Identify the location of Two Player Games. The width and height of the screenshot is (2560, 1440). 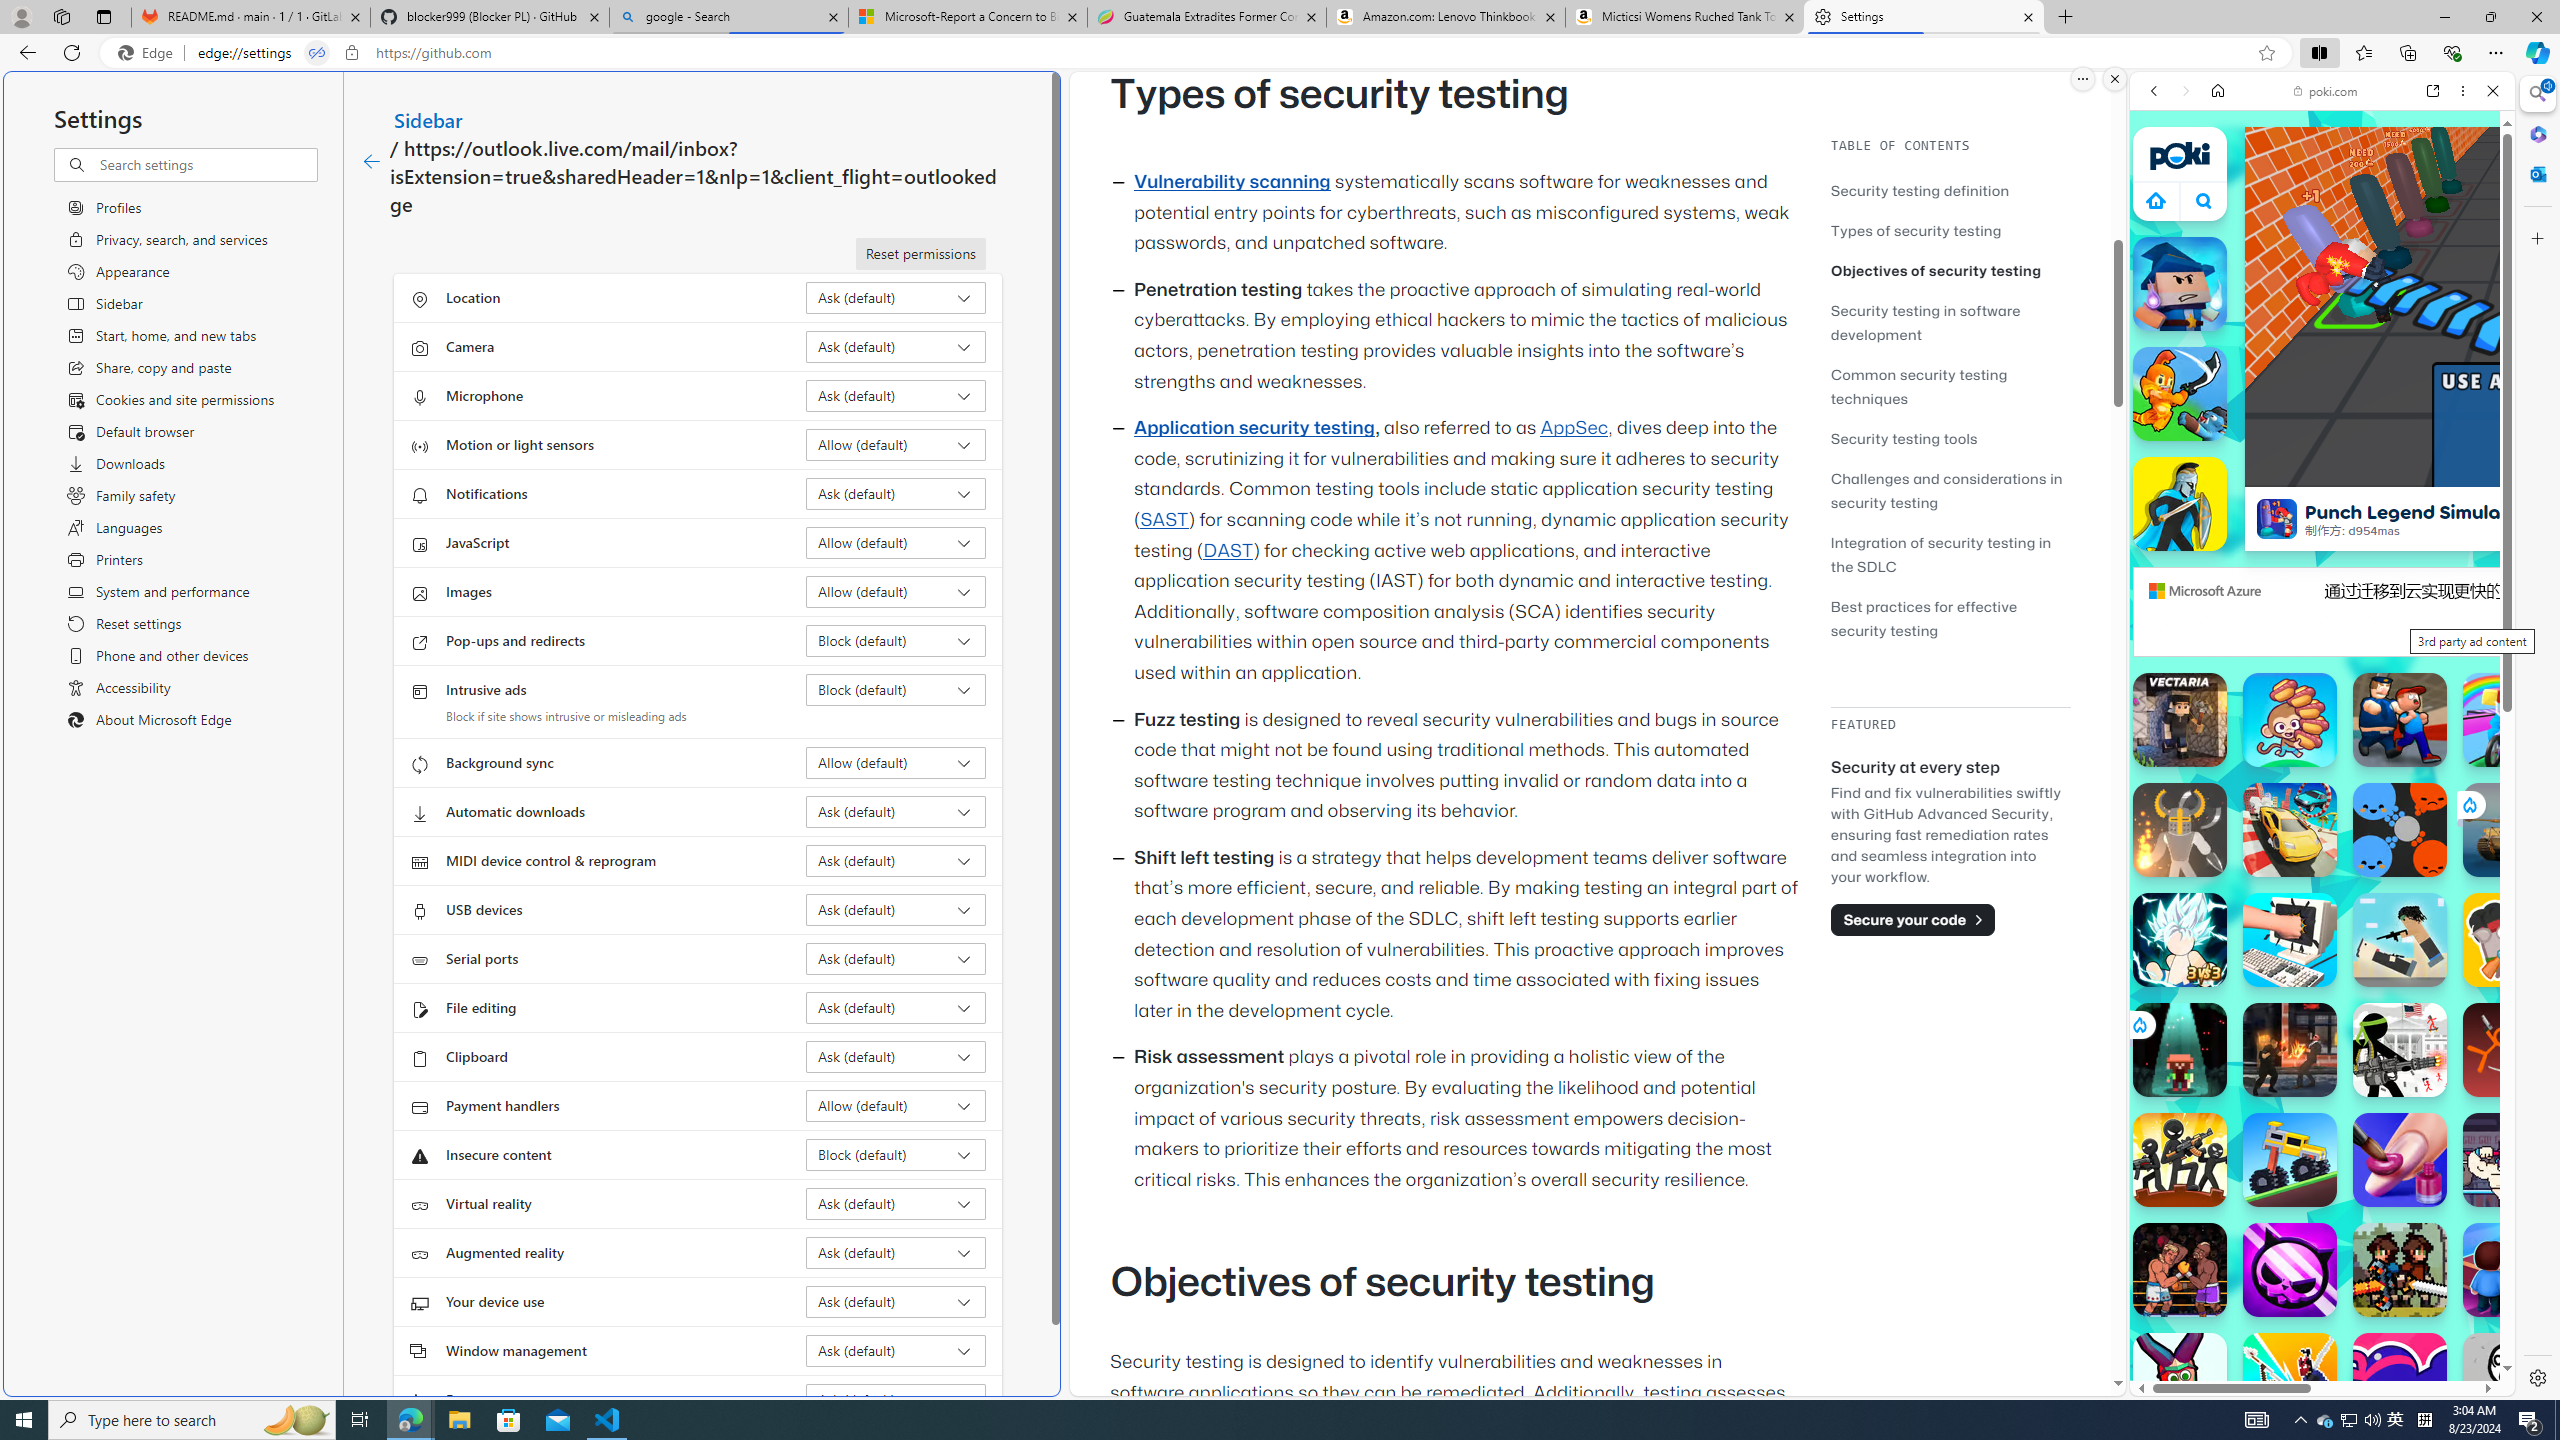
(2322, 568).